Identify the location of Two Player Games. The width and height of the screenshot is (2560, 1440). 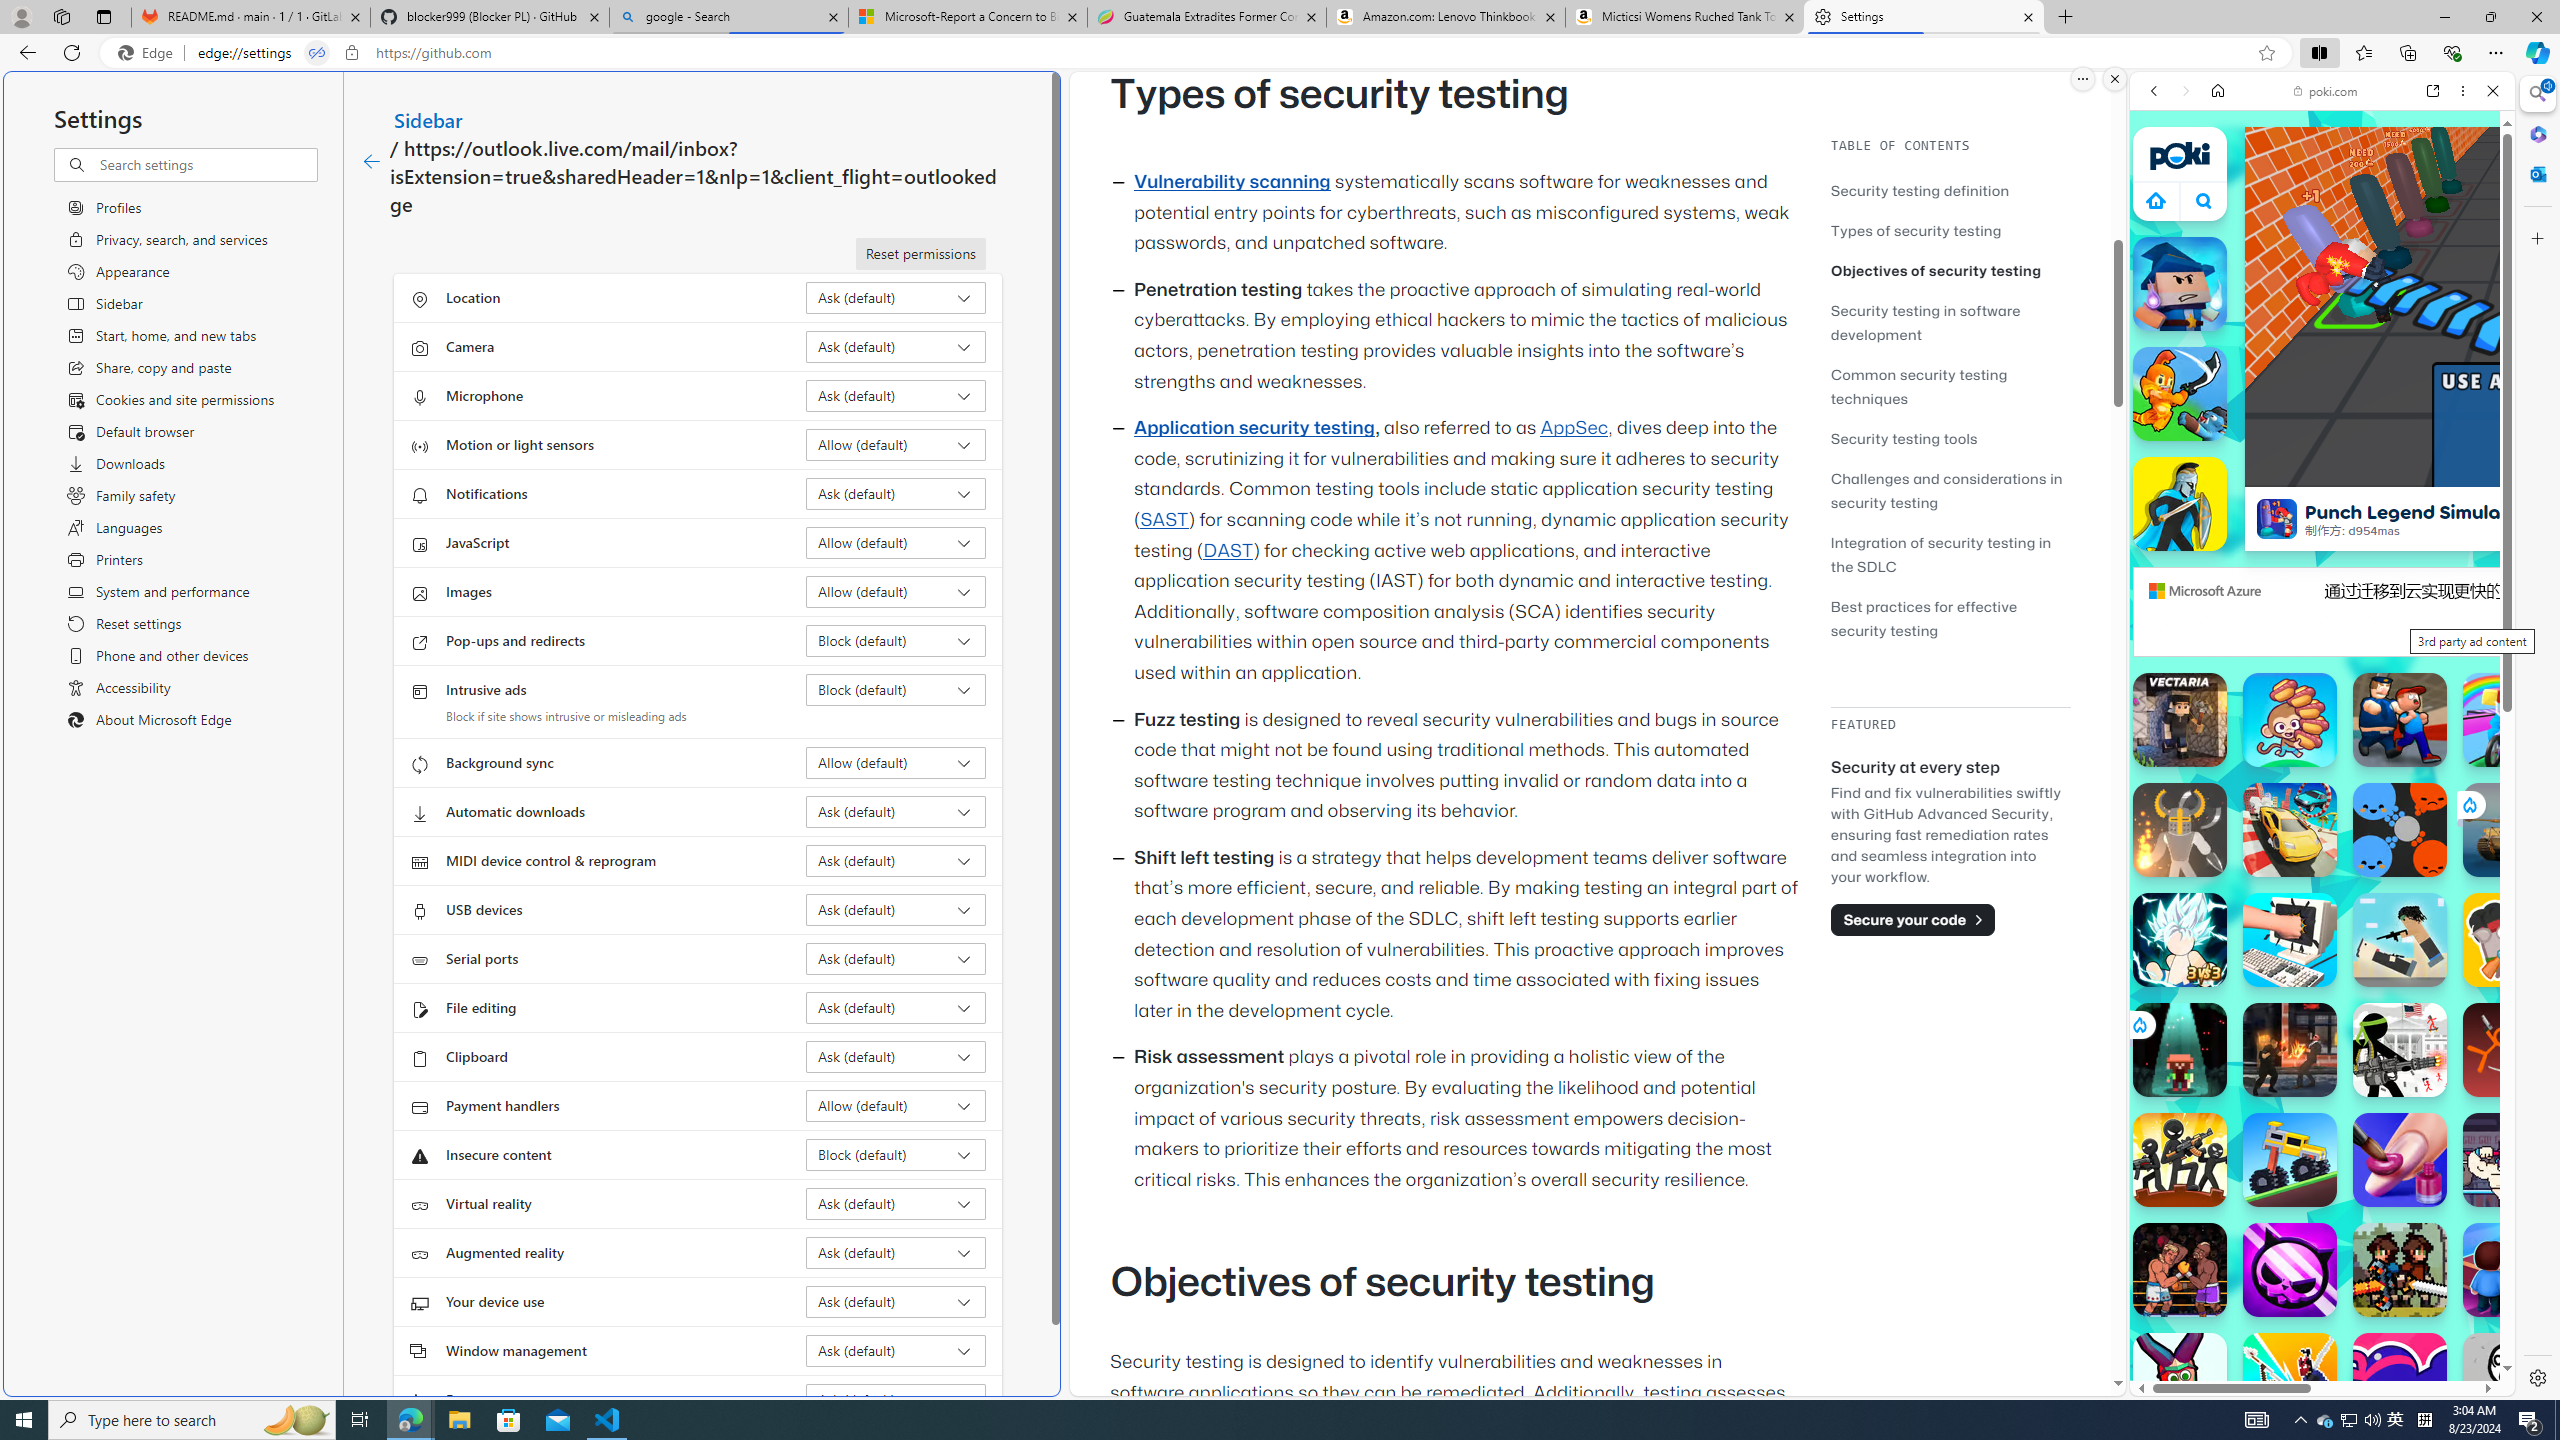
(2322, 568).